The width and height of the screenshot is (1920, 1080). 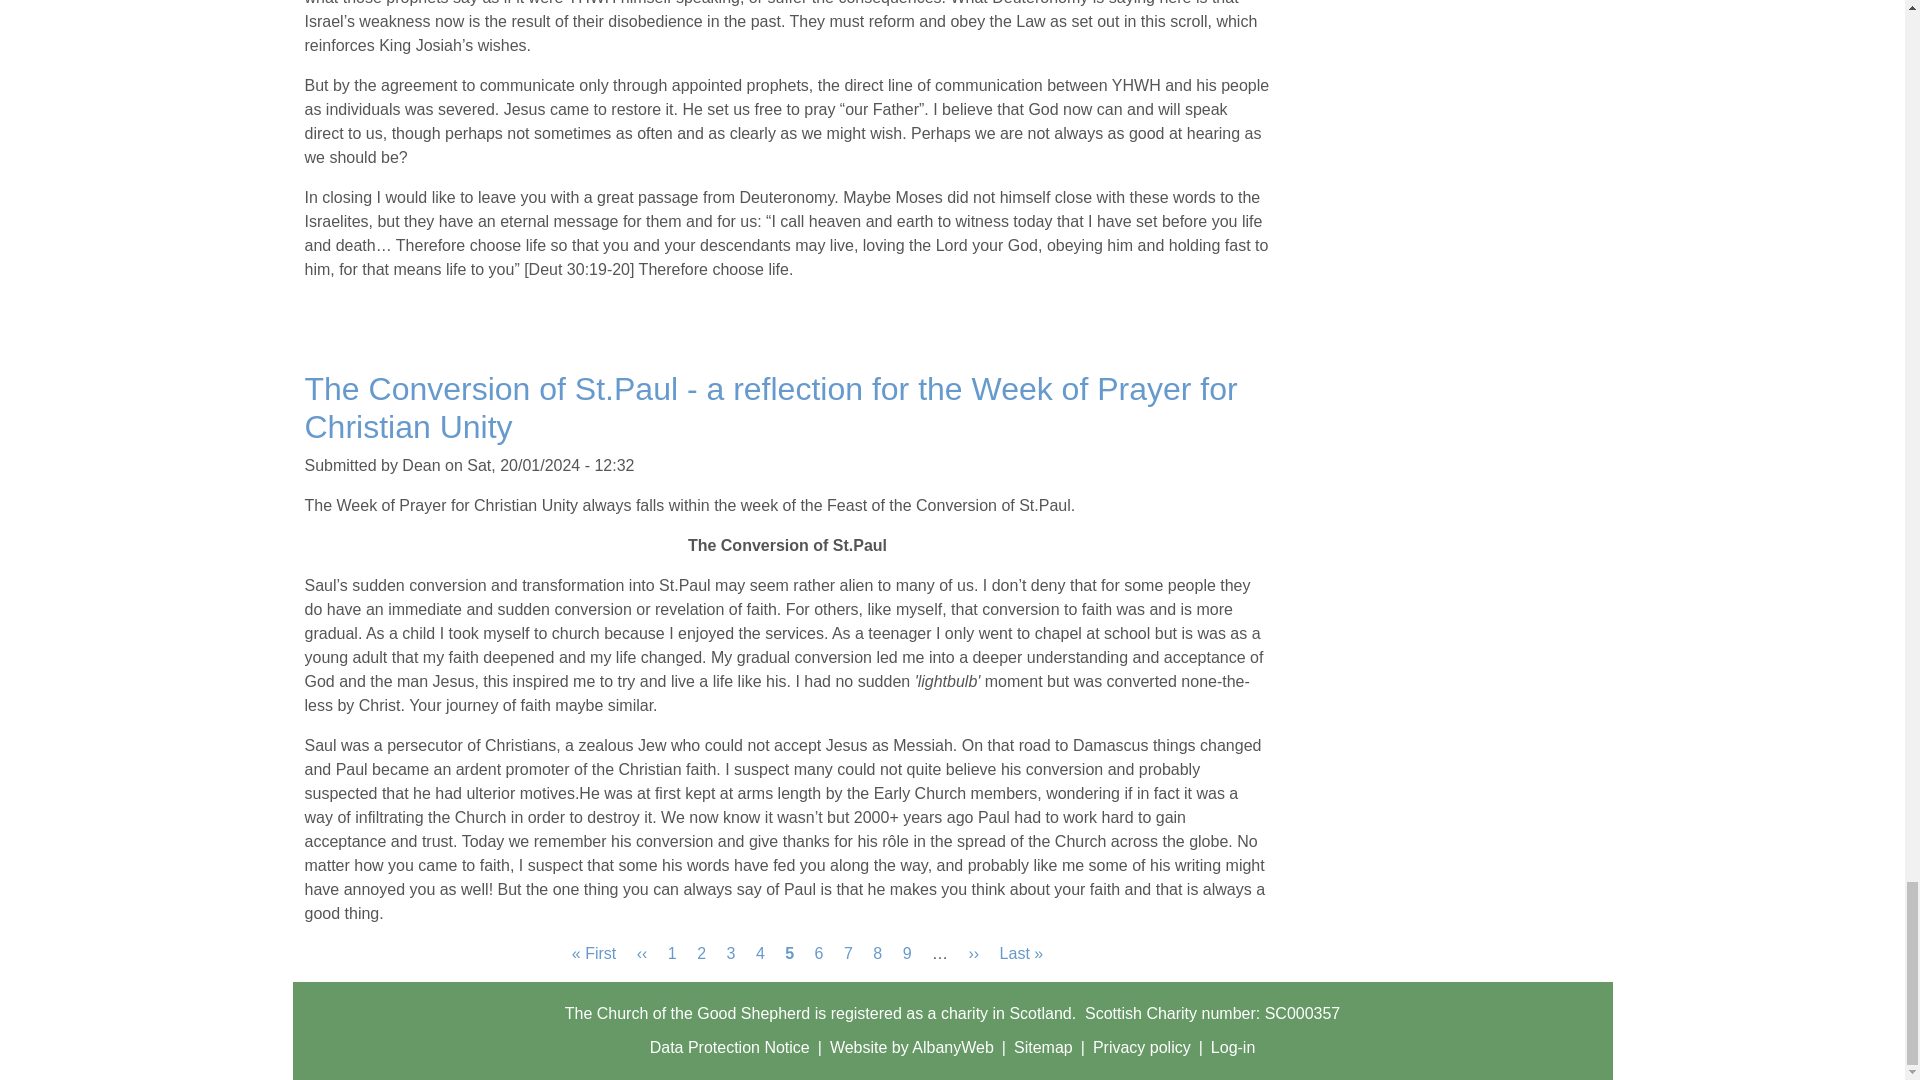 I want to click on Saturday, January 20, 2024 - 12:32, so click(x=550, y=465).